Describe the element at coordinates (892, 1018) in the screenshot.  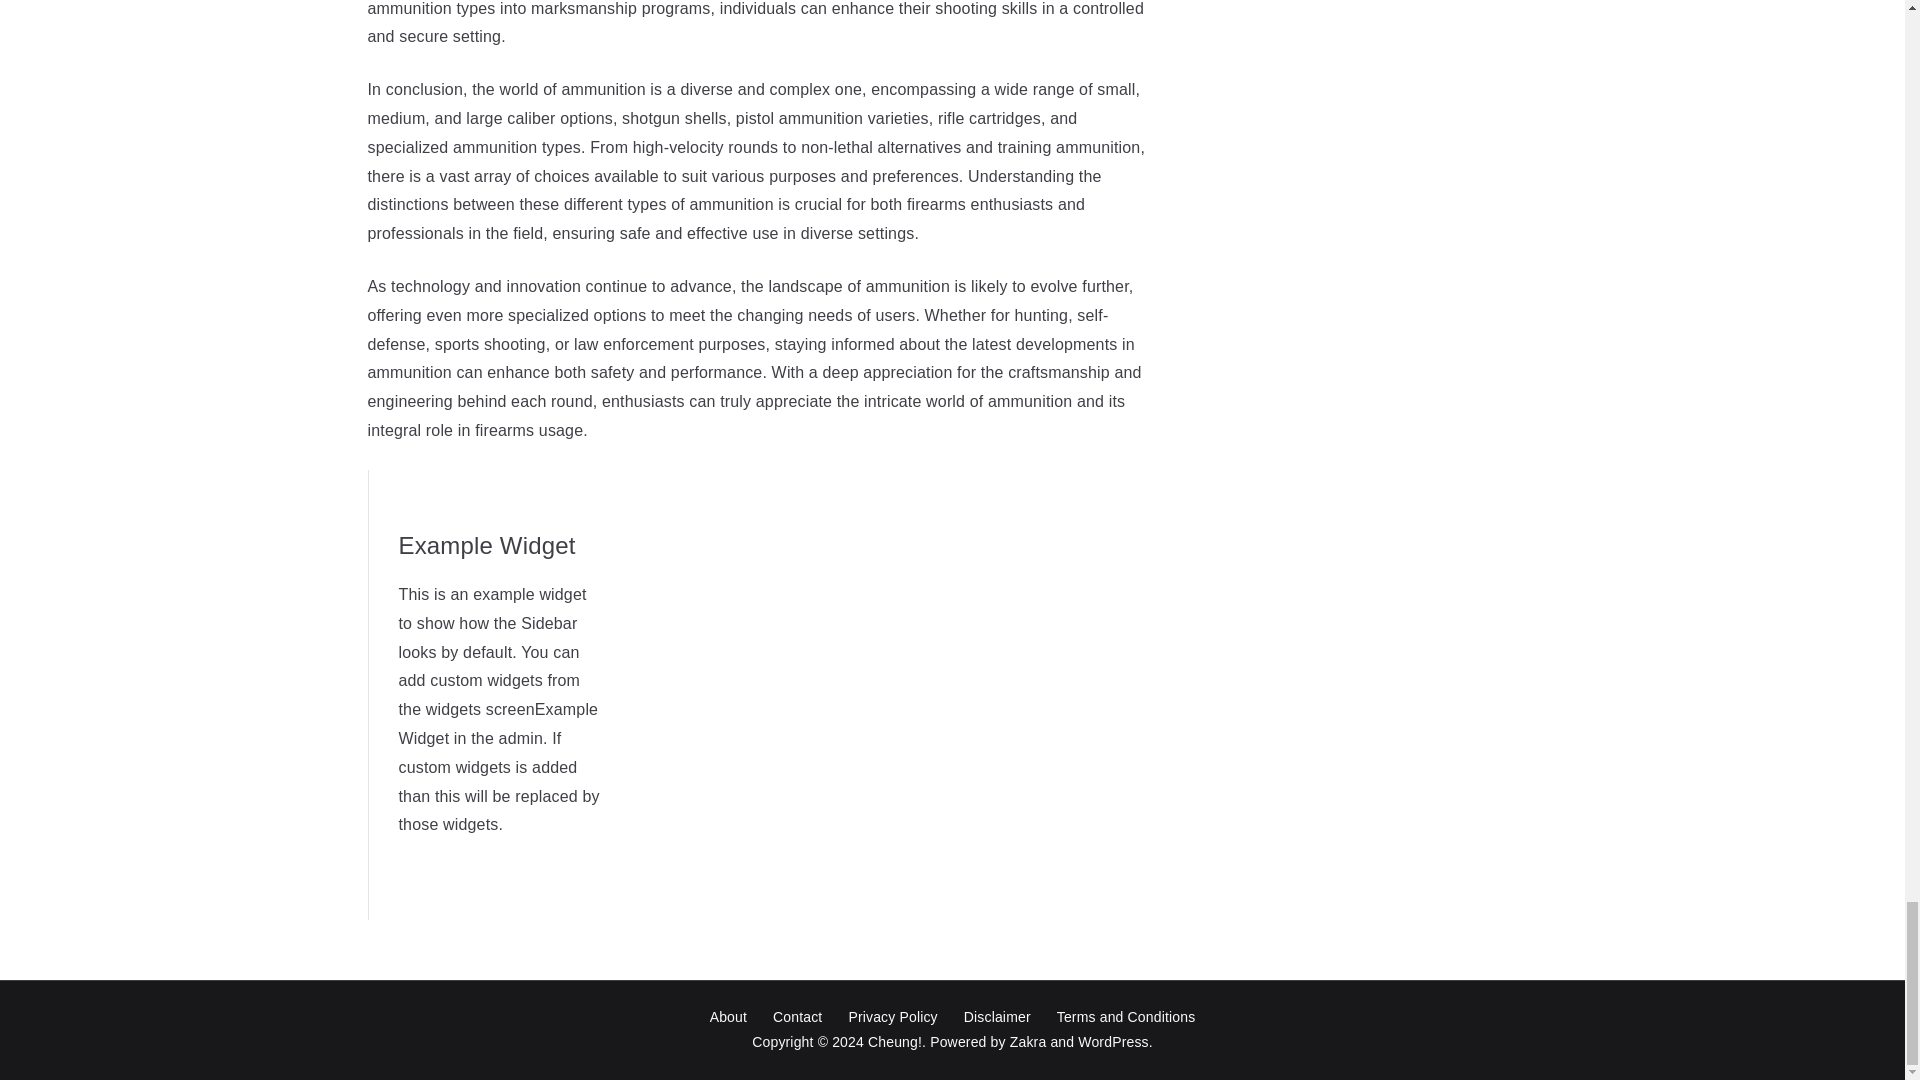
I see `Privacy Policy` at that location.